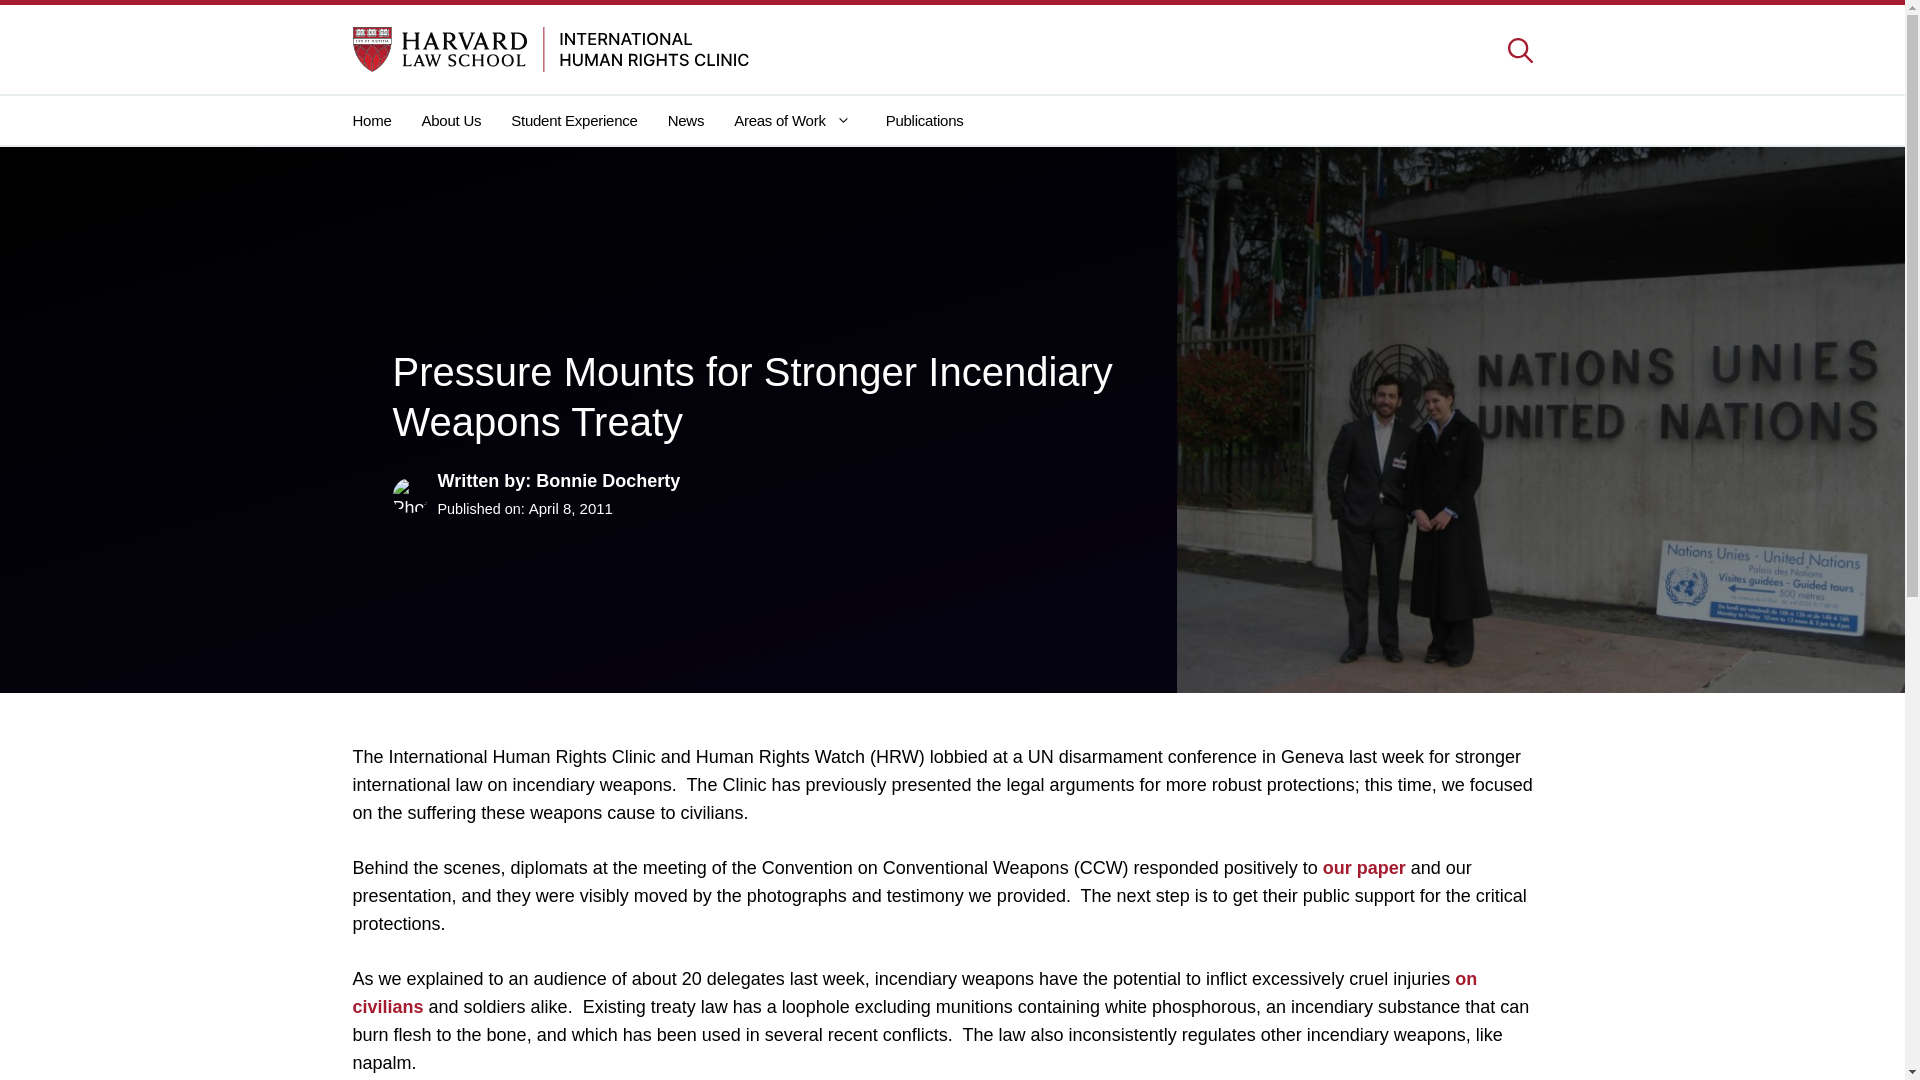 This screenshot has width=1920, height=1080. I want to click on About Us, so click(452, 120).